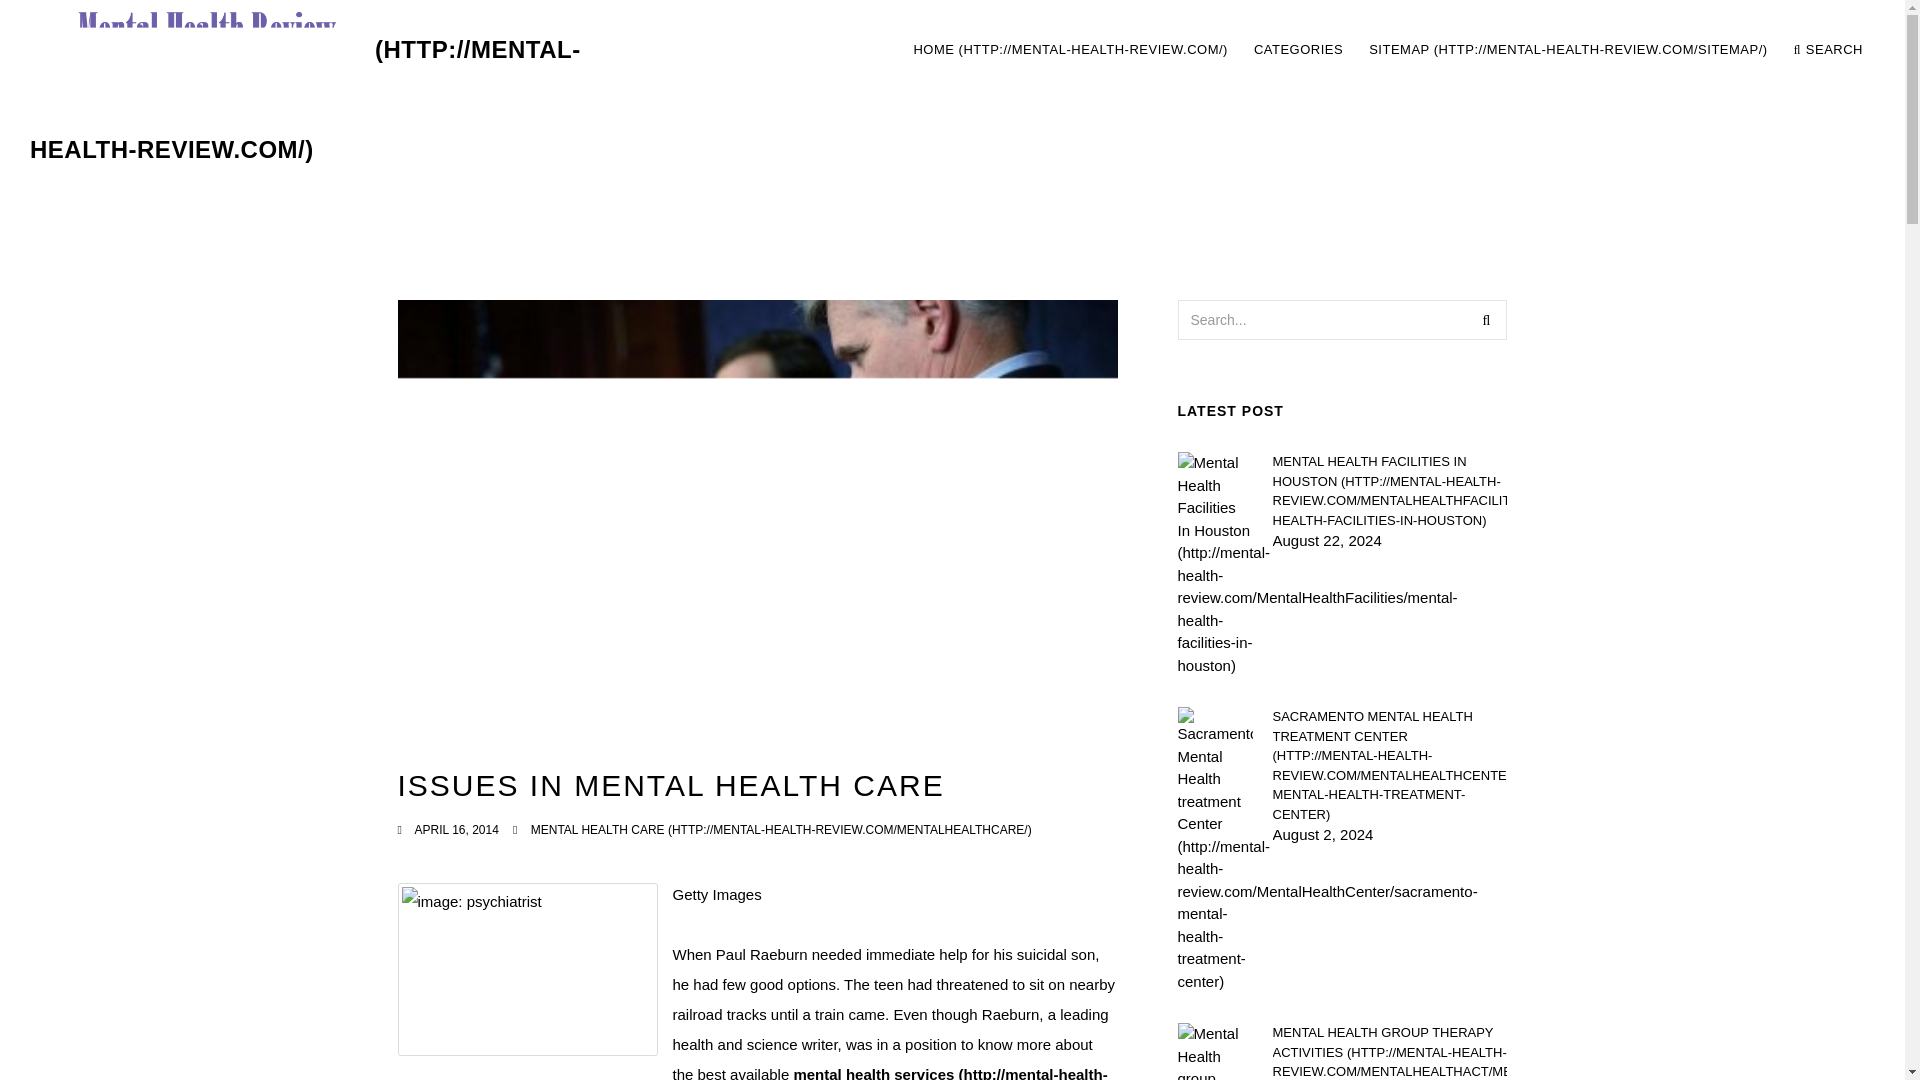 Image resolution: width=1920 pixels, height=1080 pixels. What do you see at coordinates (1389, 766) in the screenshot?
I see `SACRAMENTO MENTAL HEALTH TREATMENT CENTER` at bounding box center [1389, 766].